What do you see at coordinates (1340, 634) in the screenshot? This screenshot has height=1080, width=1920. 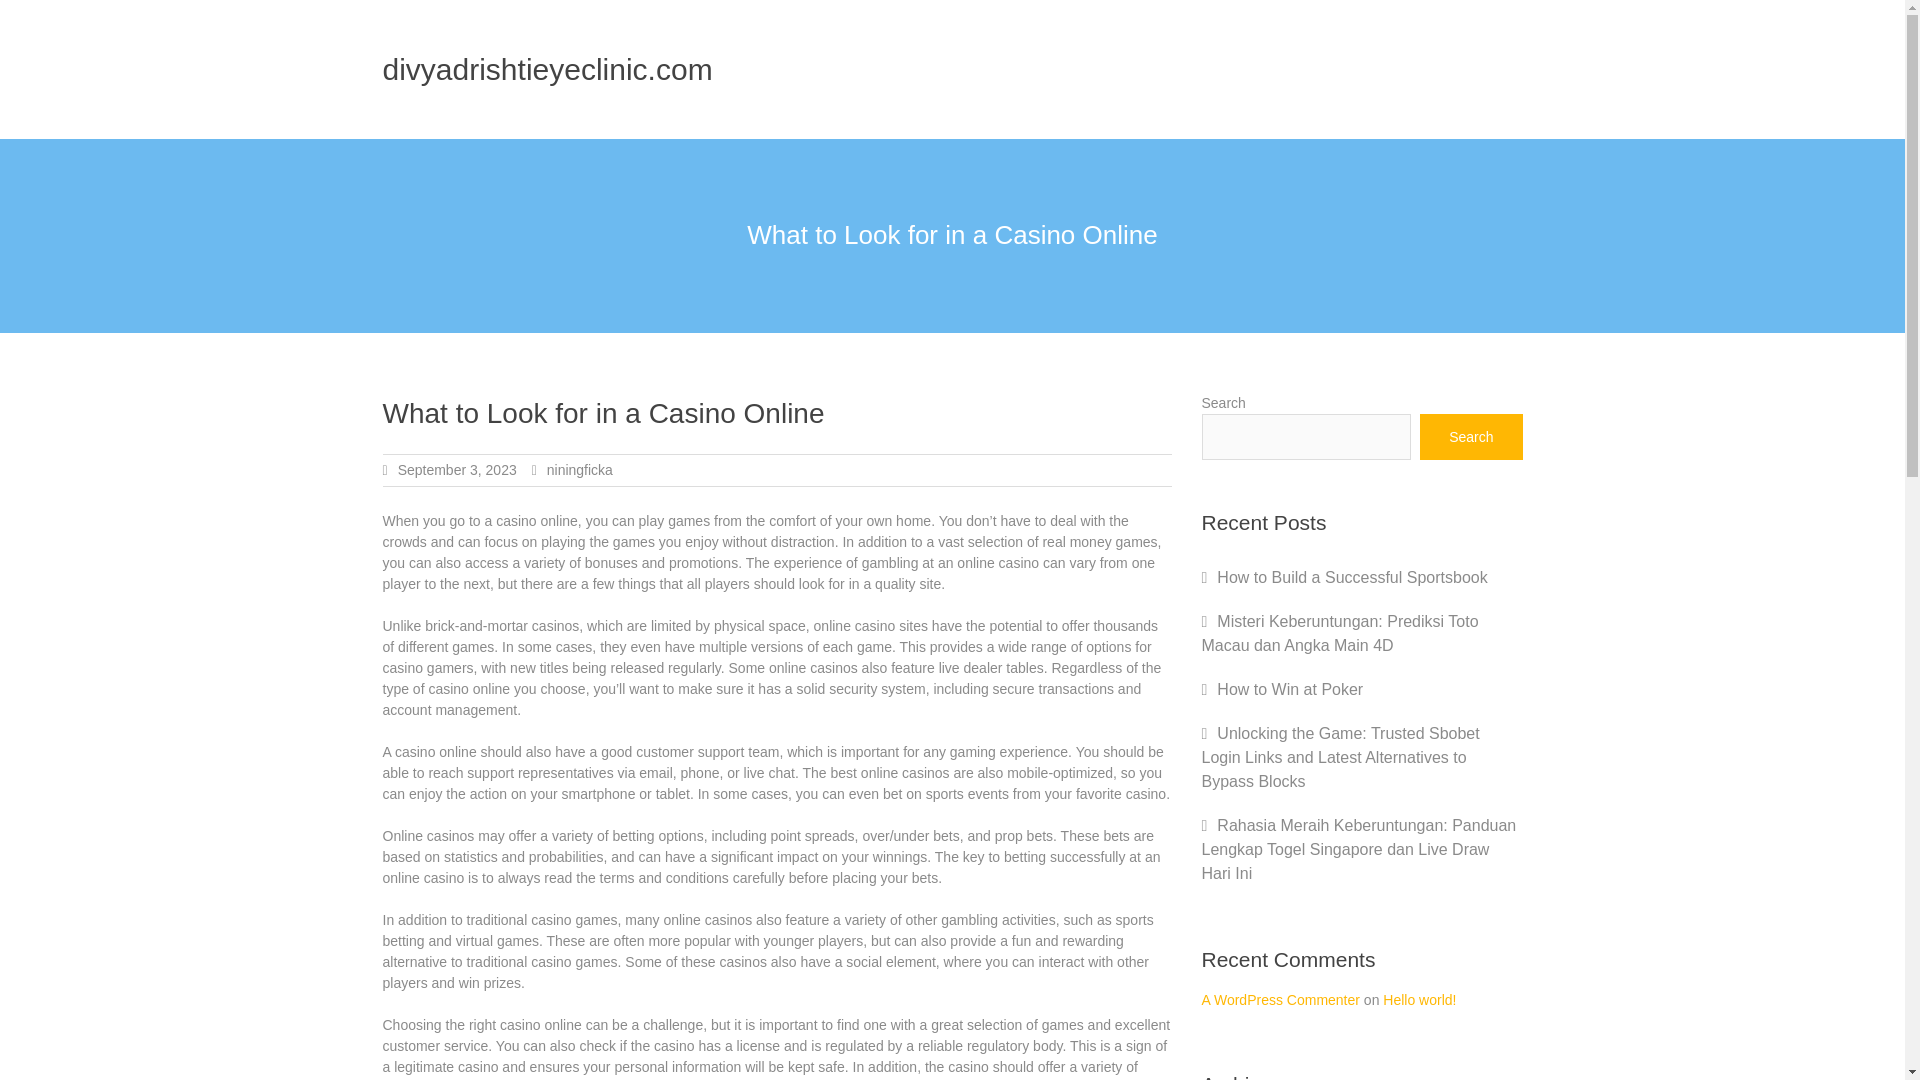 I see `Misteri Keberuntungan: Prediksi Toto Macau dan Angka Main 4D` at bounding box center [1340, 634].